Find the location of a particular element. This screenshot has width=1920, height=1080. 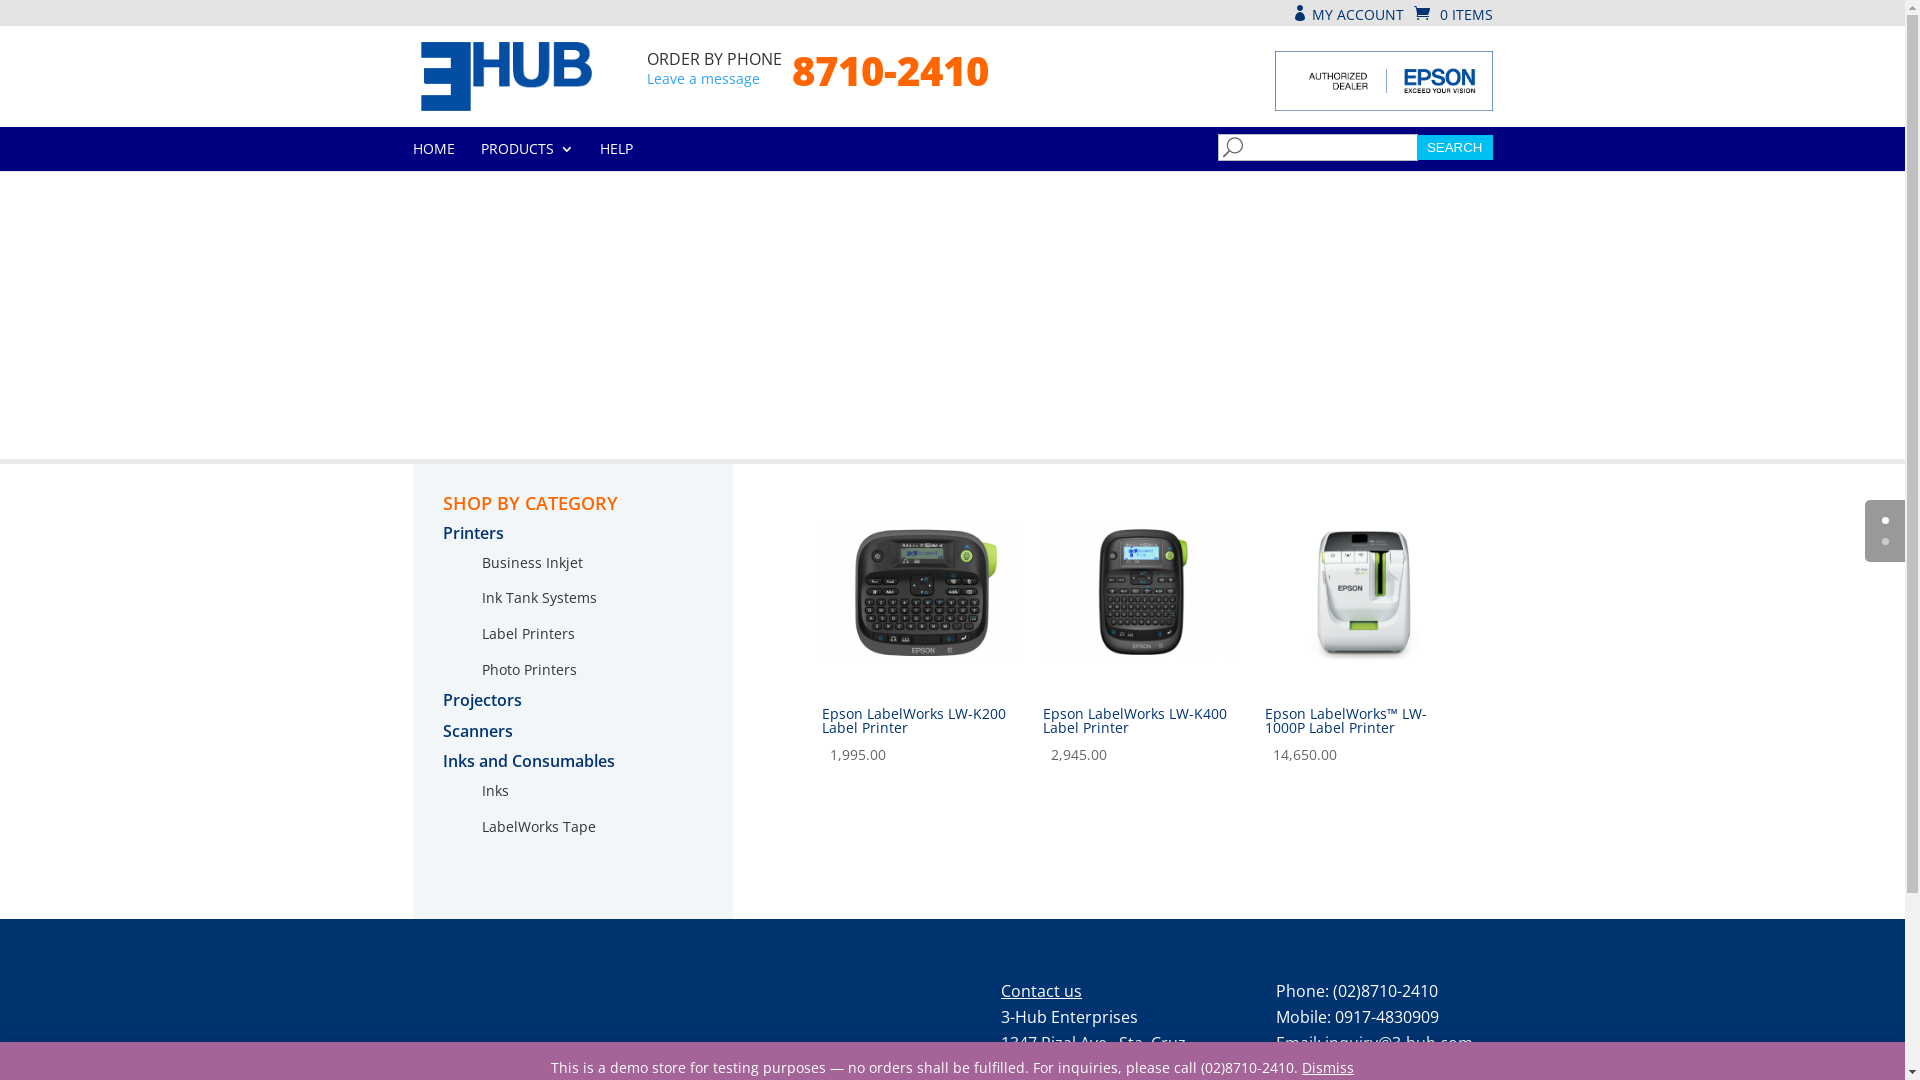

Label Printers is located at coordinates (528, 633).